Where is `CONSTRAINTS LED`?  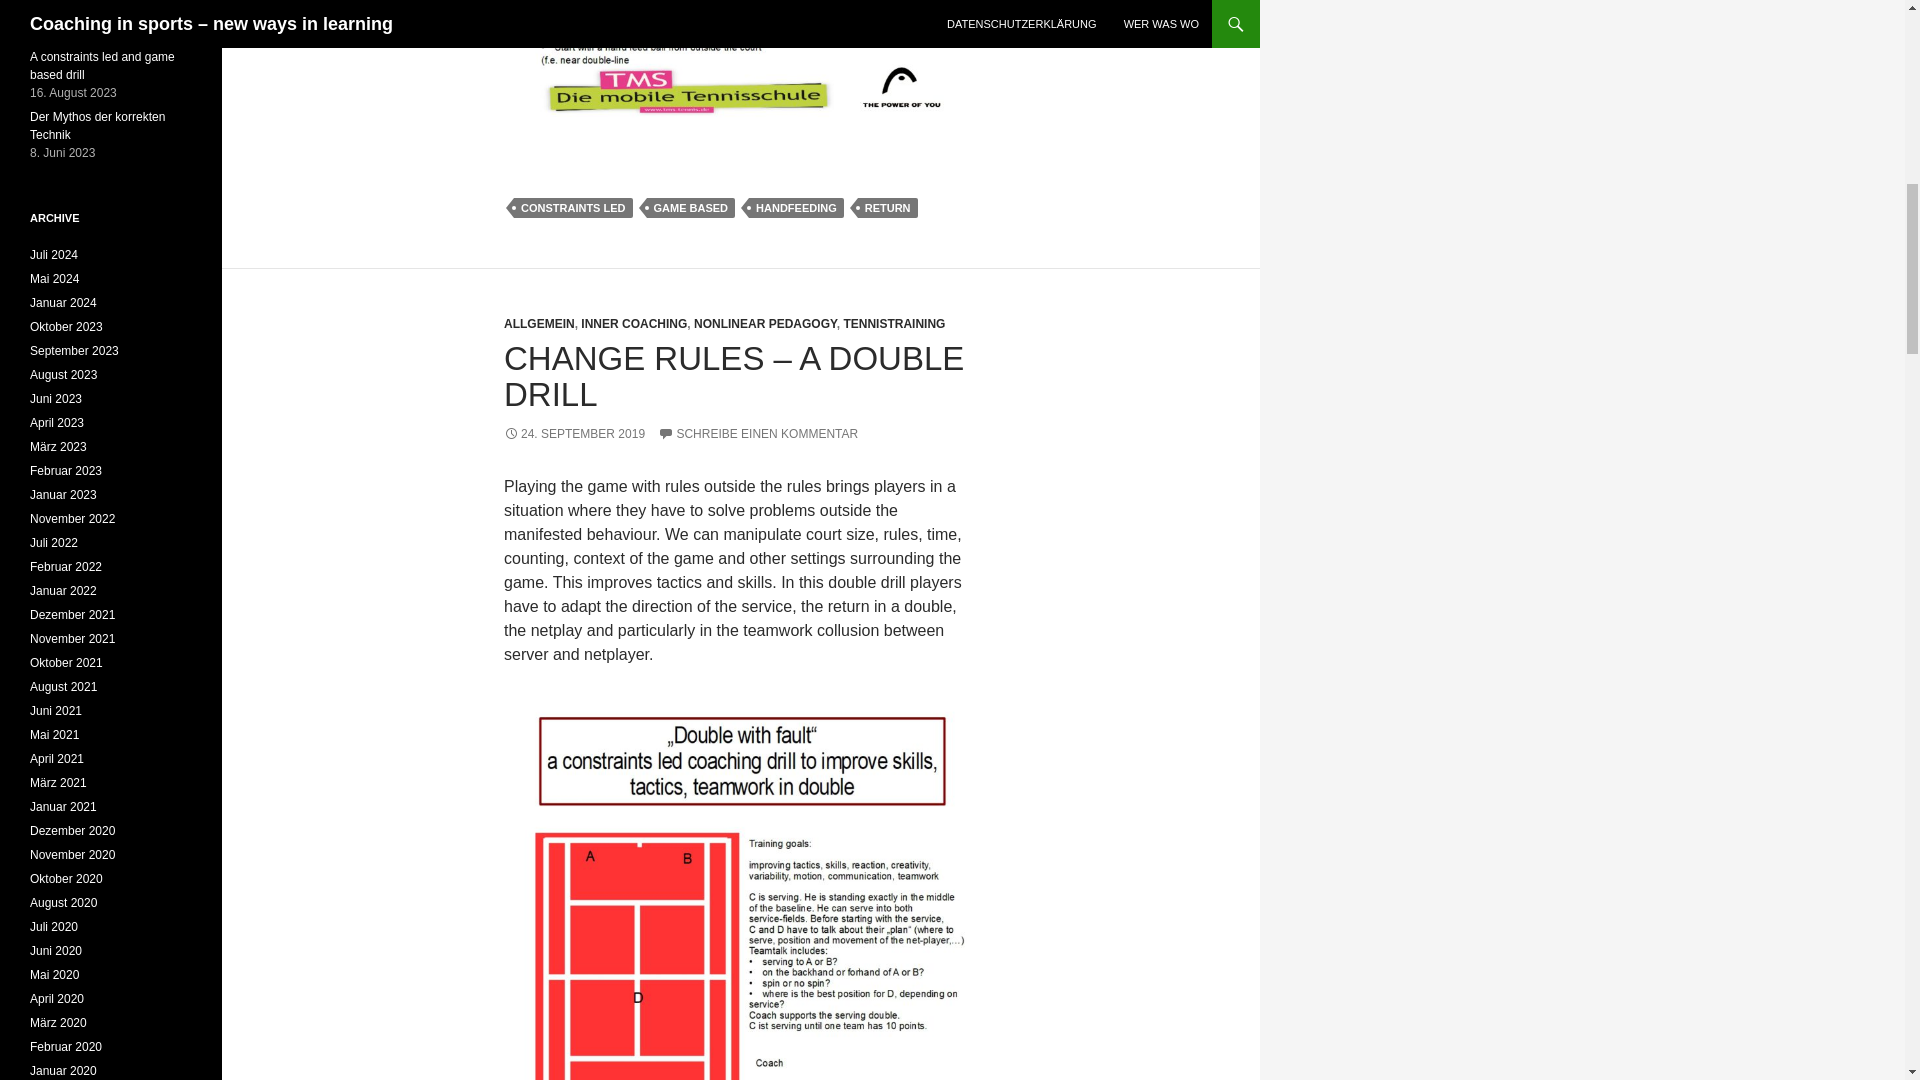 CONSTRAINTS LED is located at coordinates (574, 208).